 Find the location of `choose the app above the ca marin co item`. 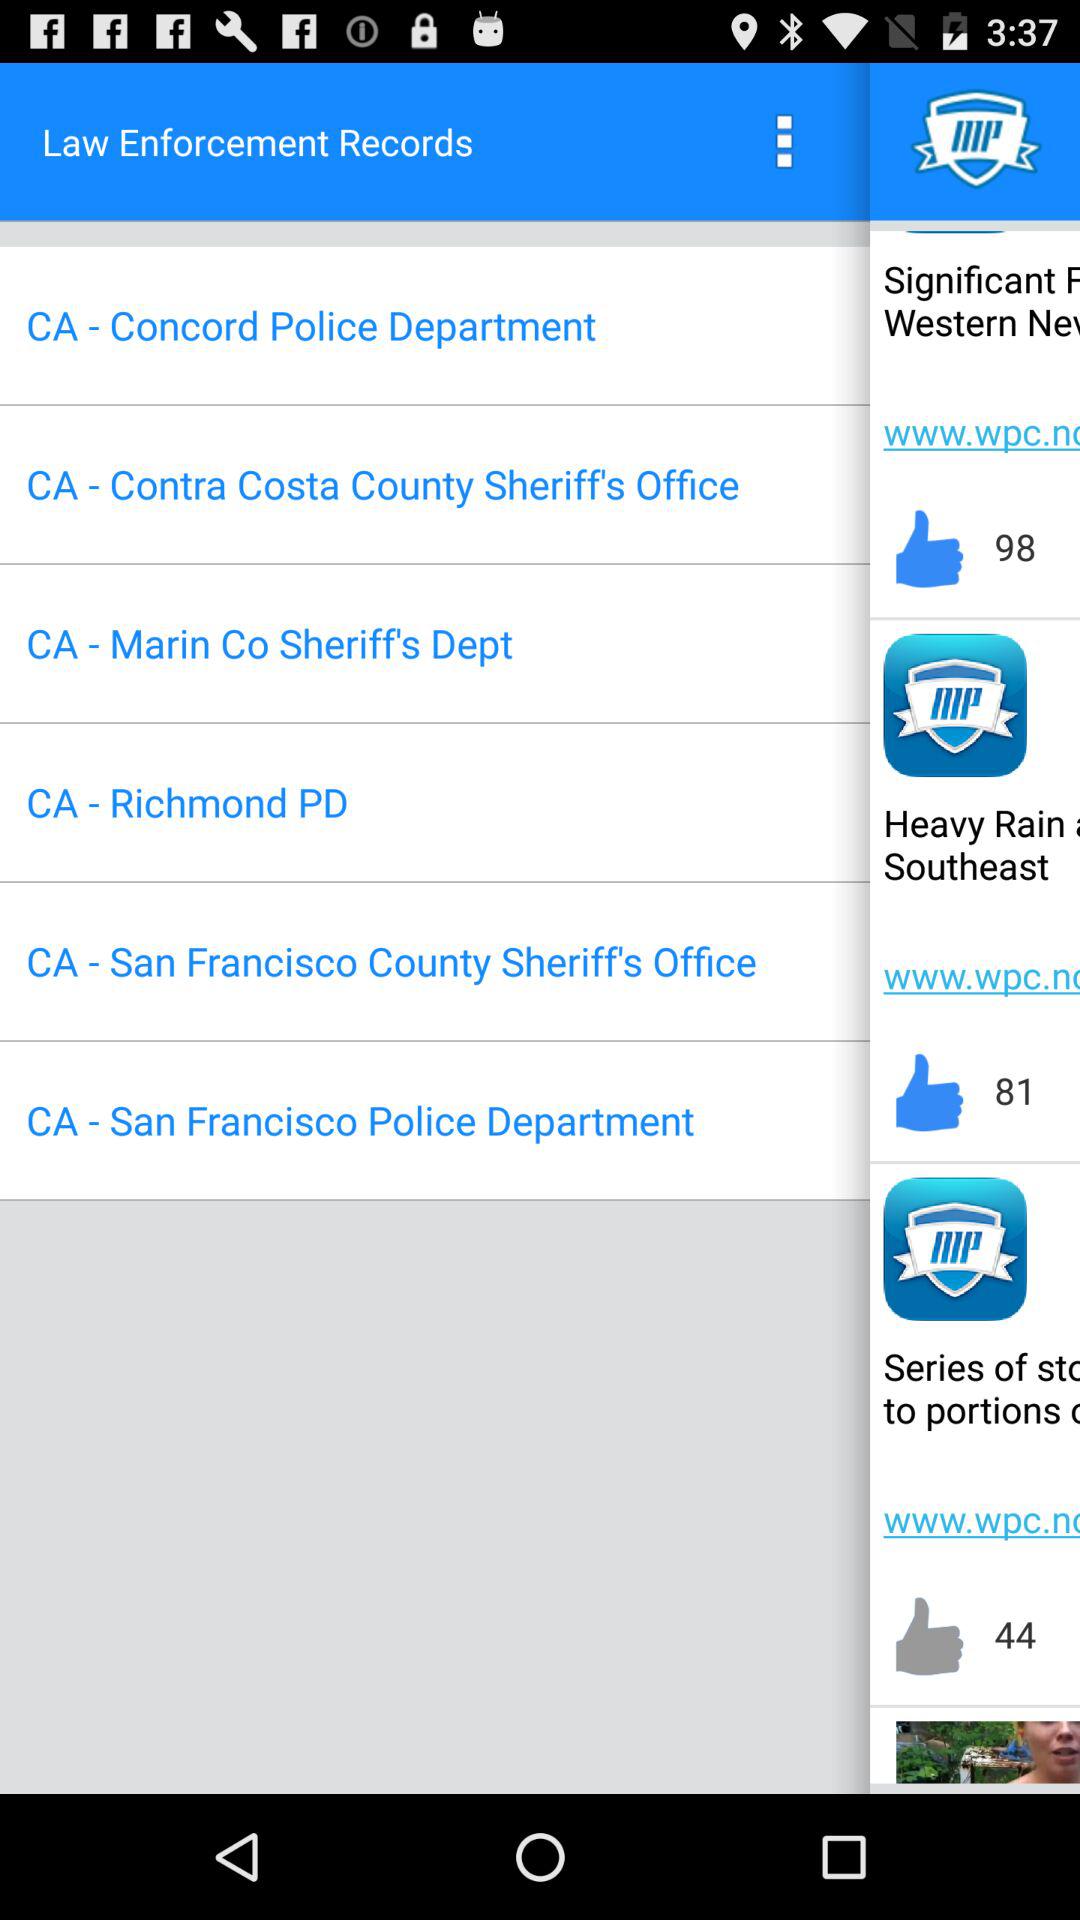

choose the app above the ca marin co item is located at coordinates (382, 484).